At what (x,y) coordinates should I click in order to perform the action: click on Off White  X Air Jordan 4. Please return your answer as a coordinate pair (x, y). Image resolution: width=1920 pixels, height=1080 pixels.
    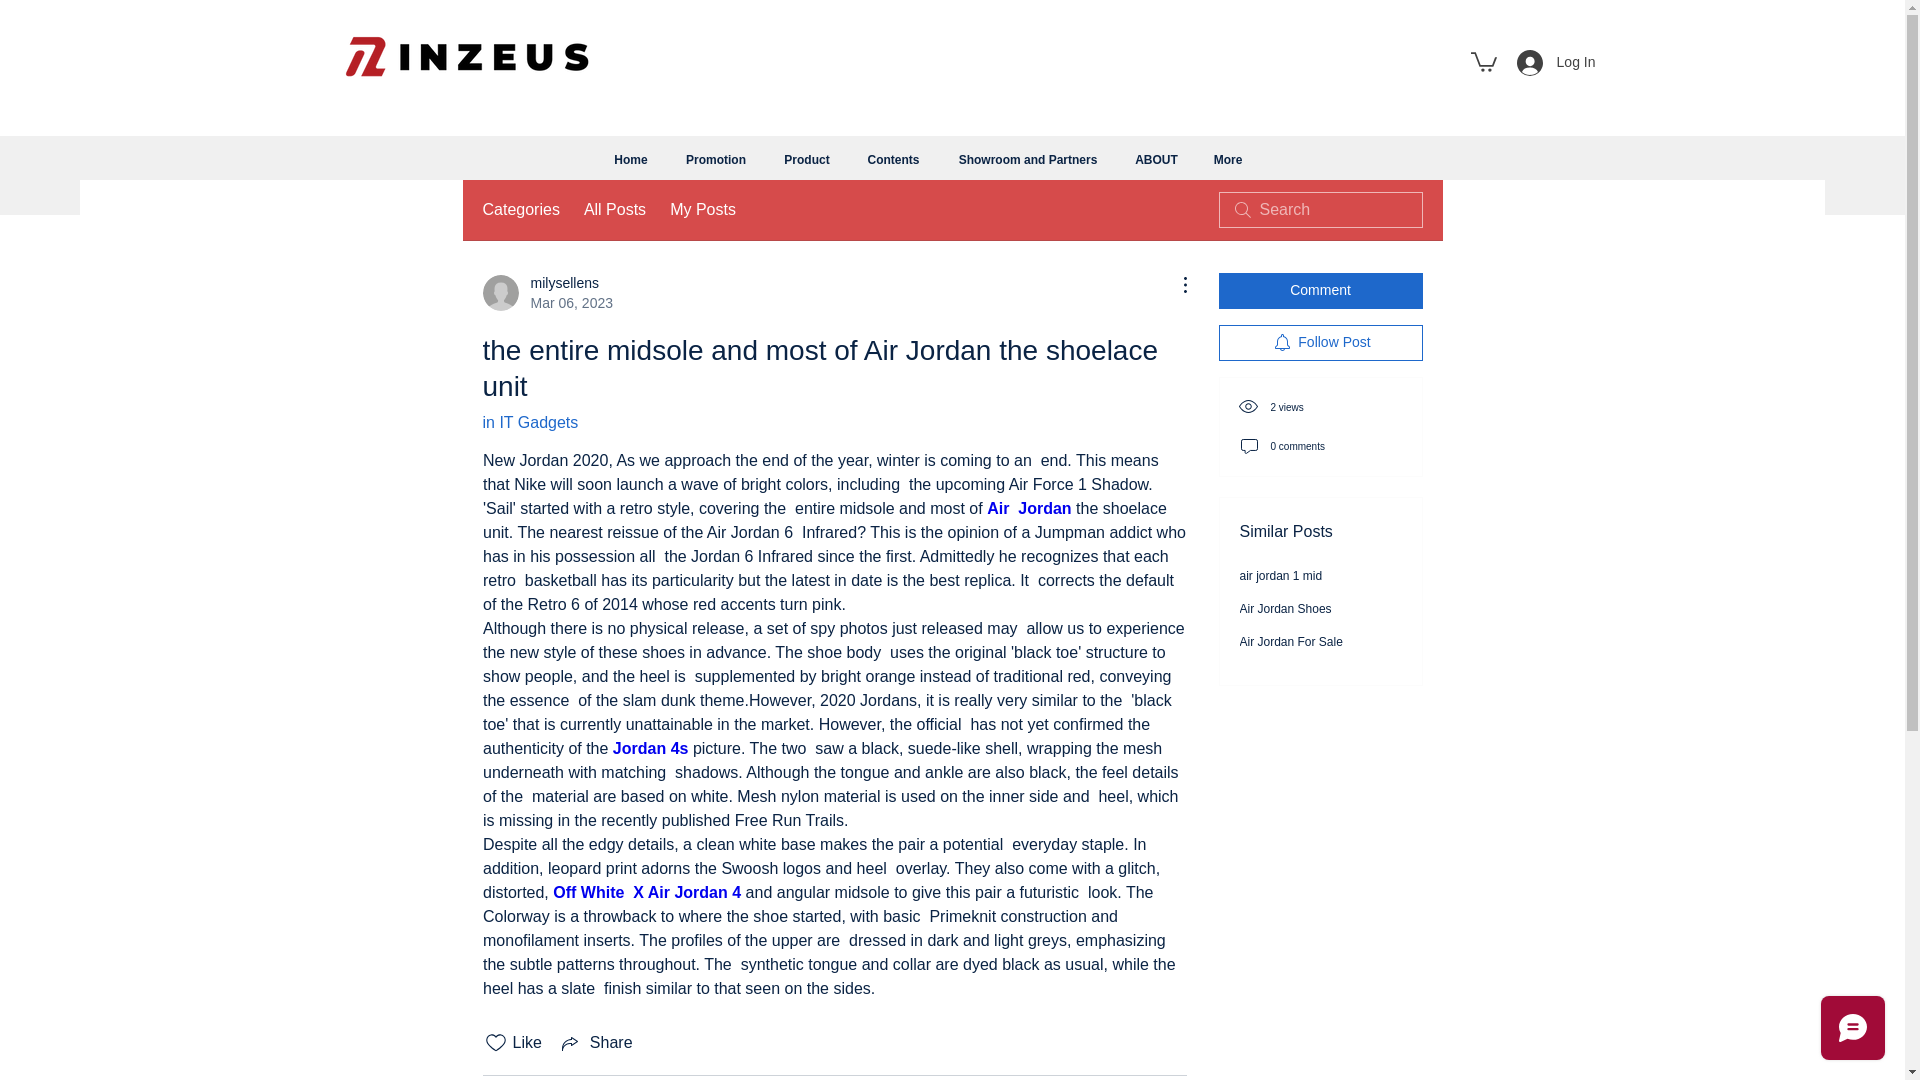
    Looking at the image, I should click on (1286, 608).